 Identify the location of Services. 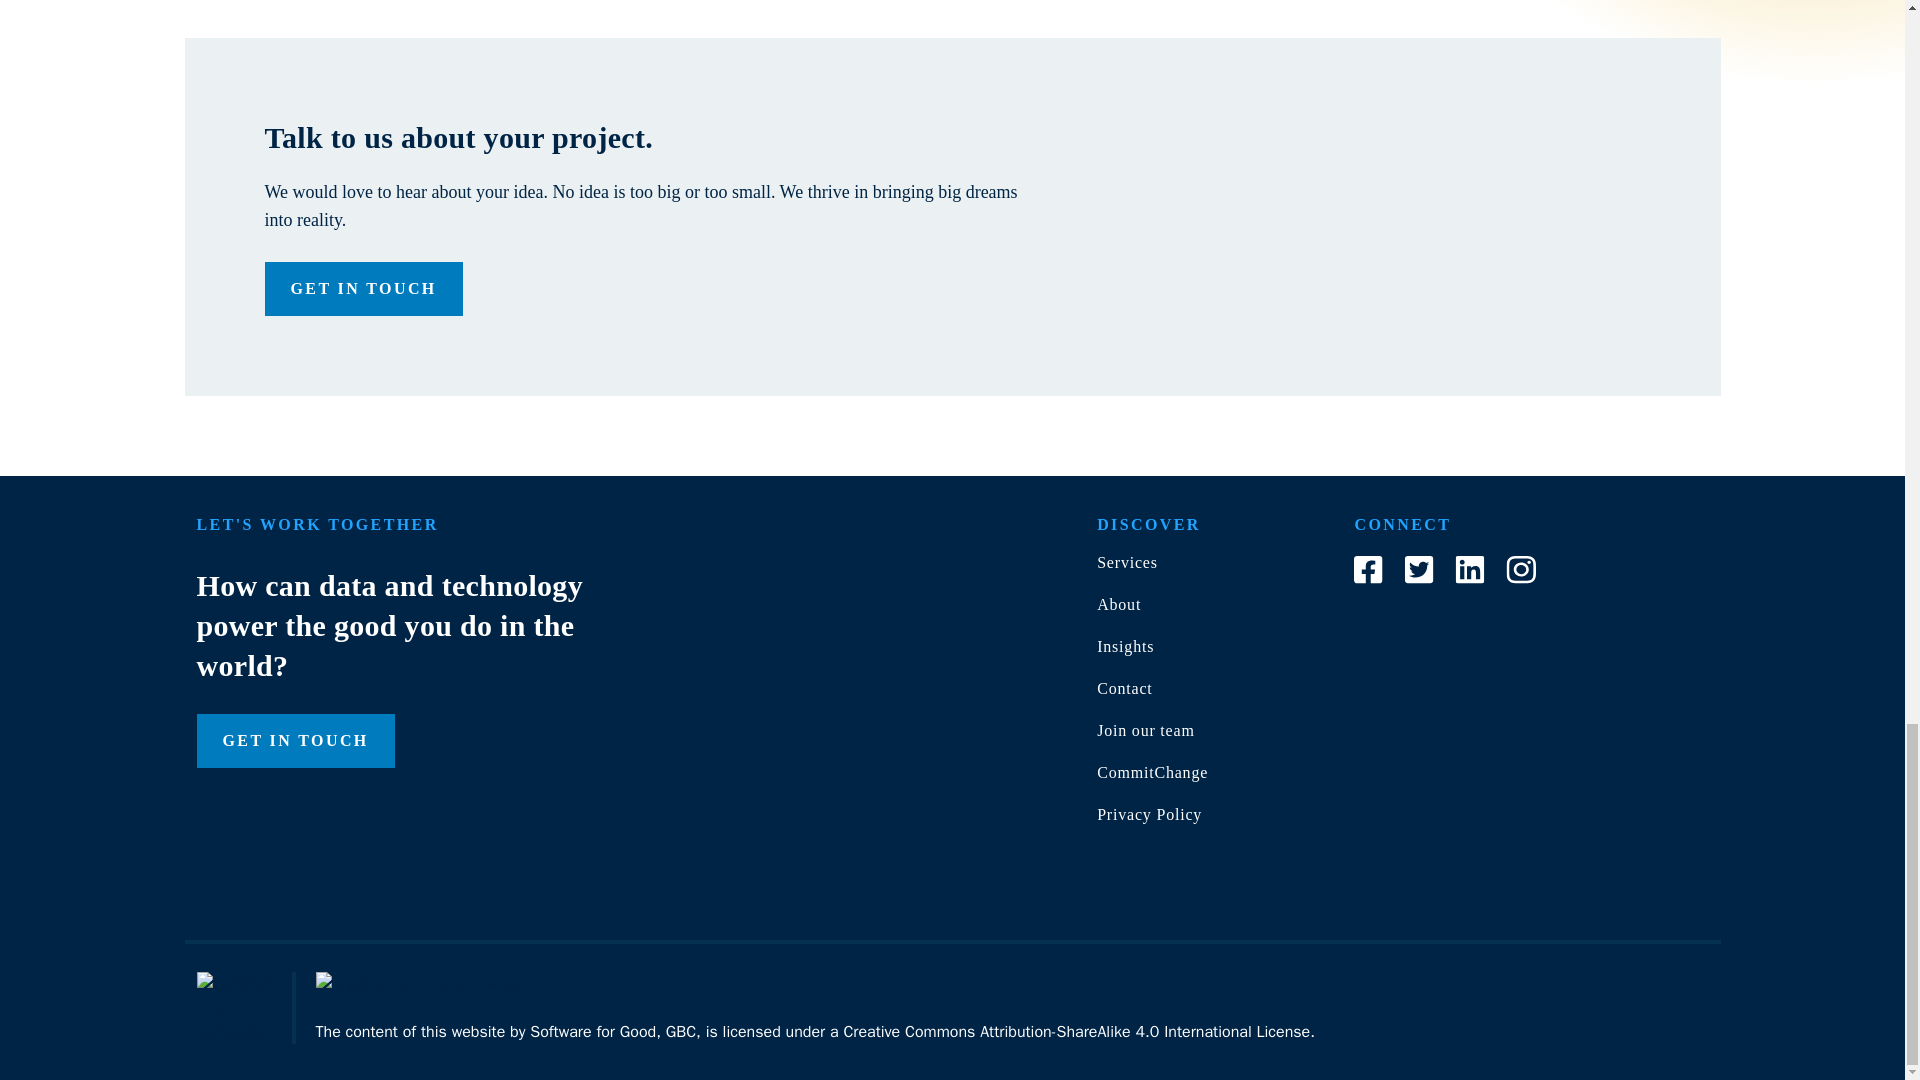
(1126, 562).